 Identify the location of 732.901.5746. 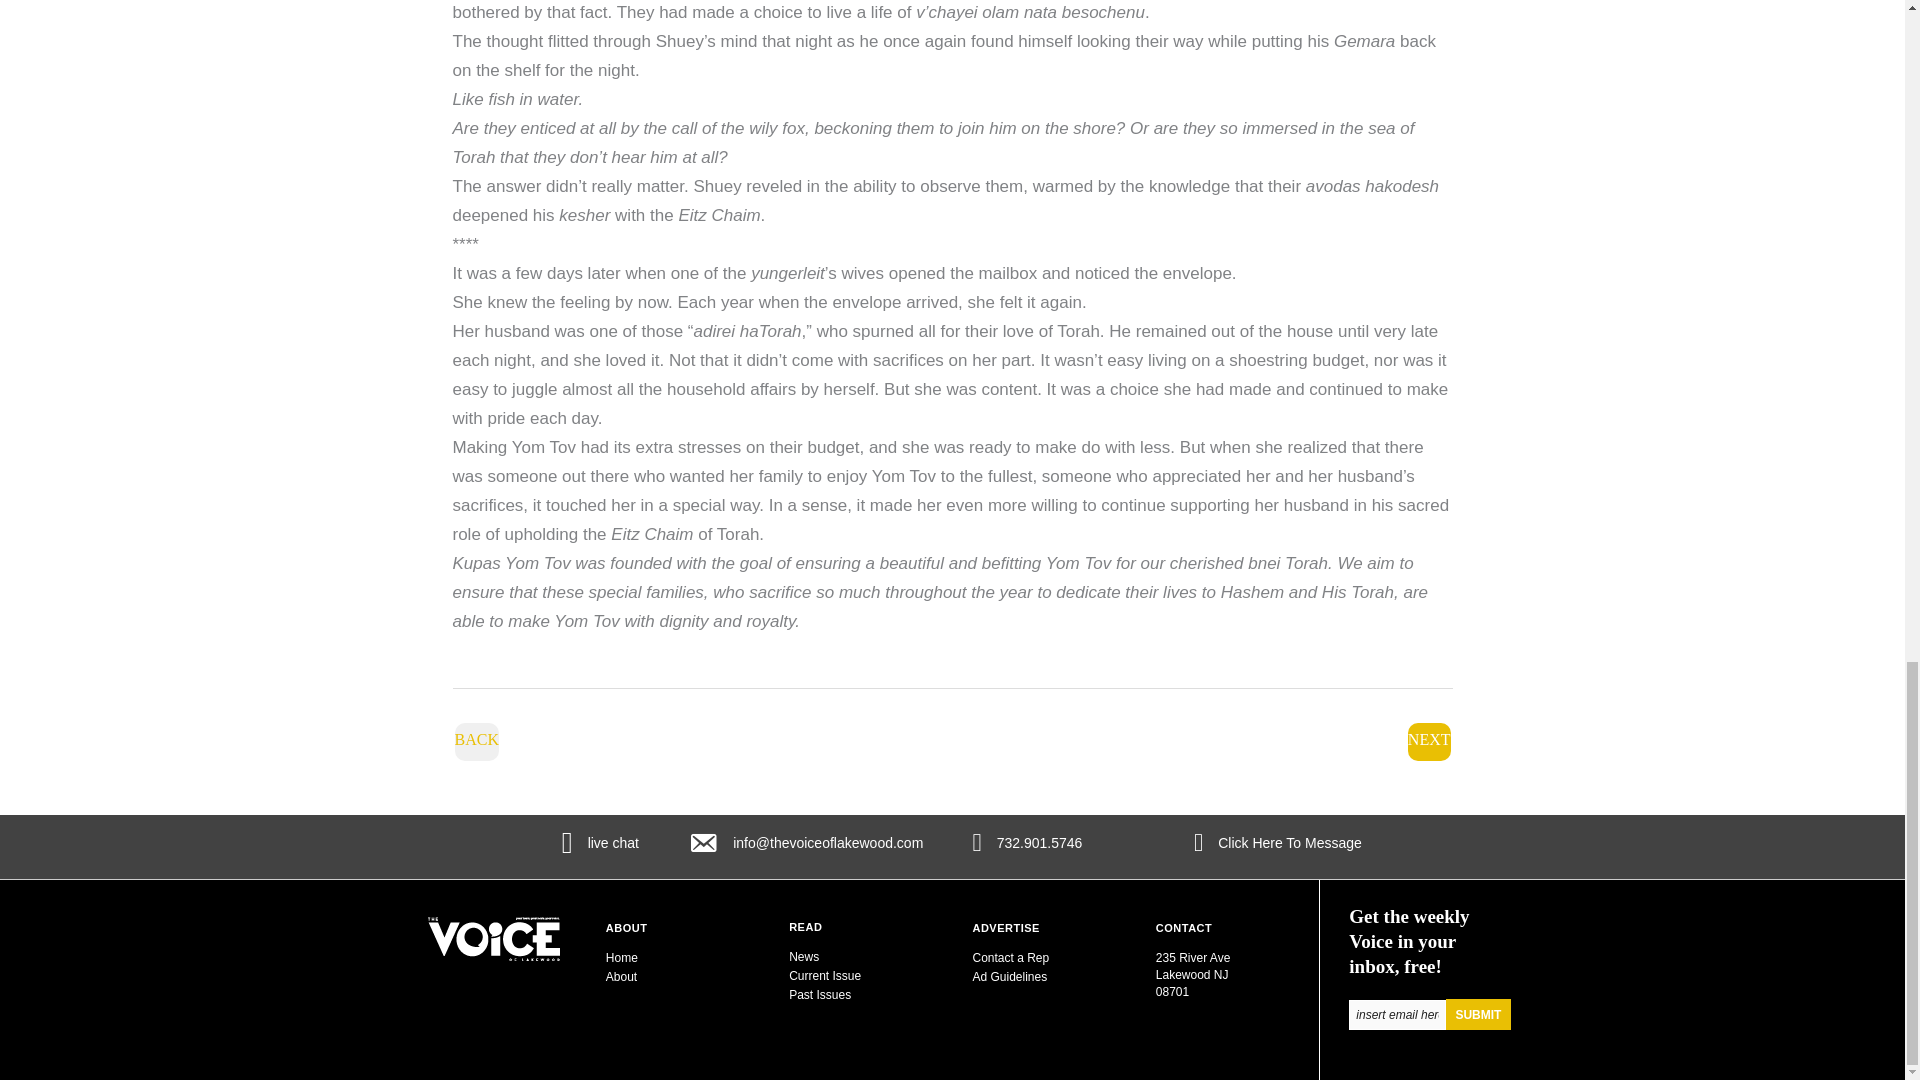
(1039, 842).